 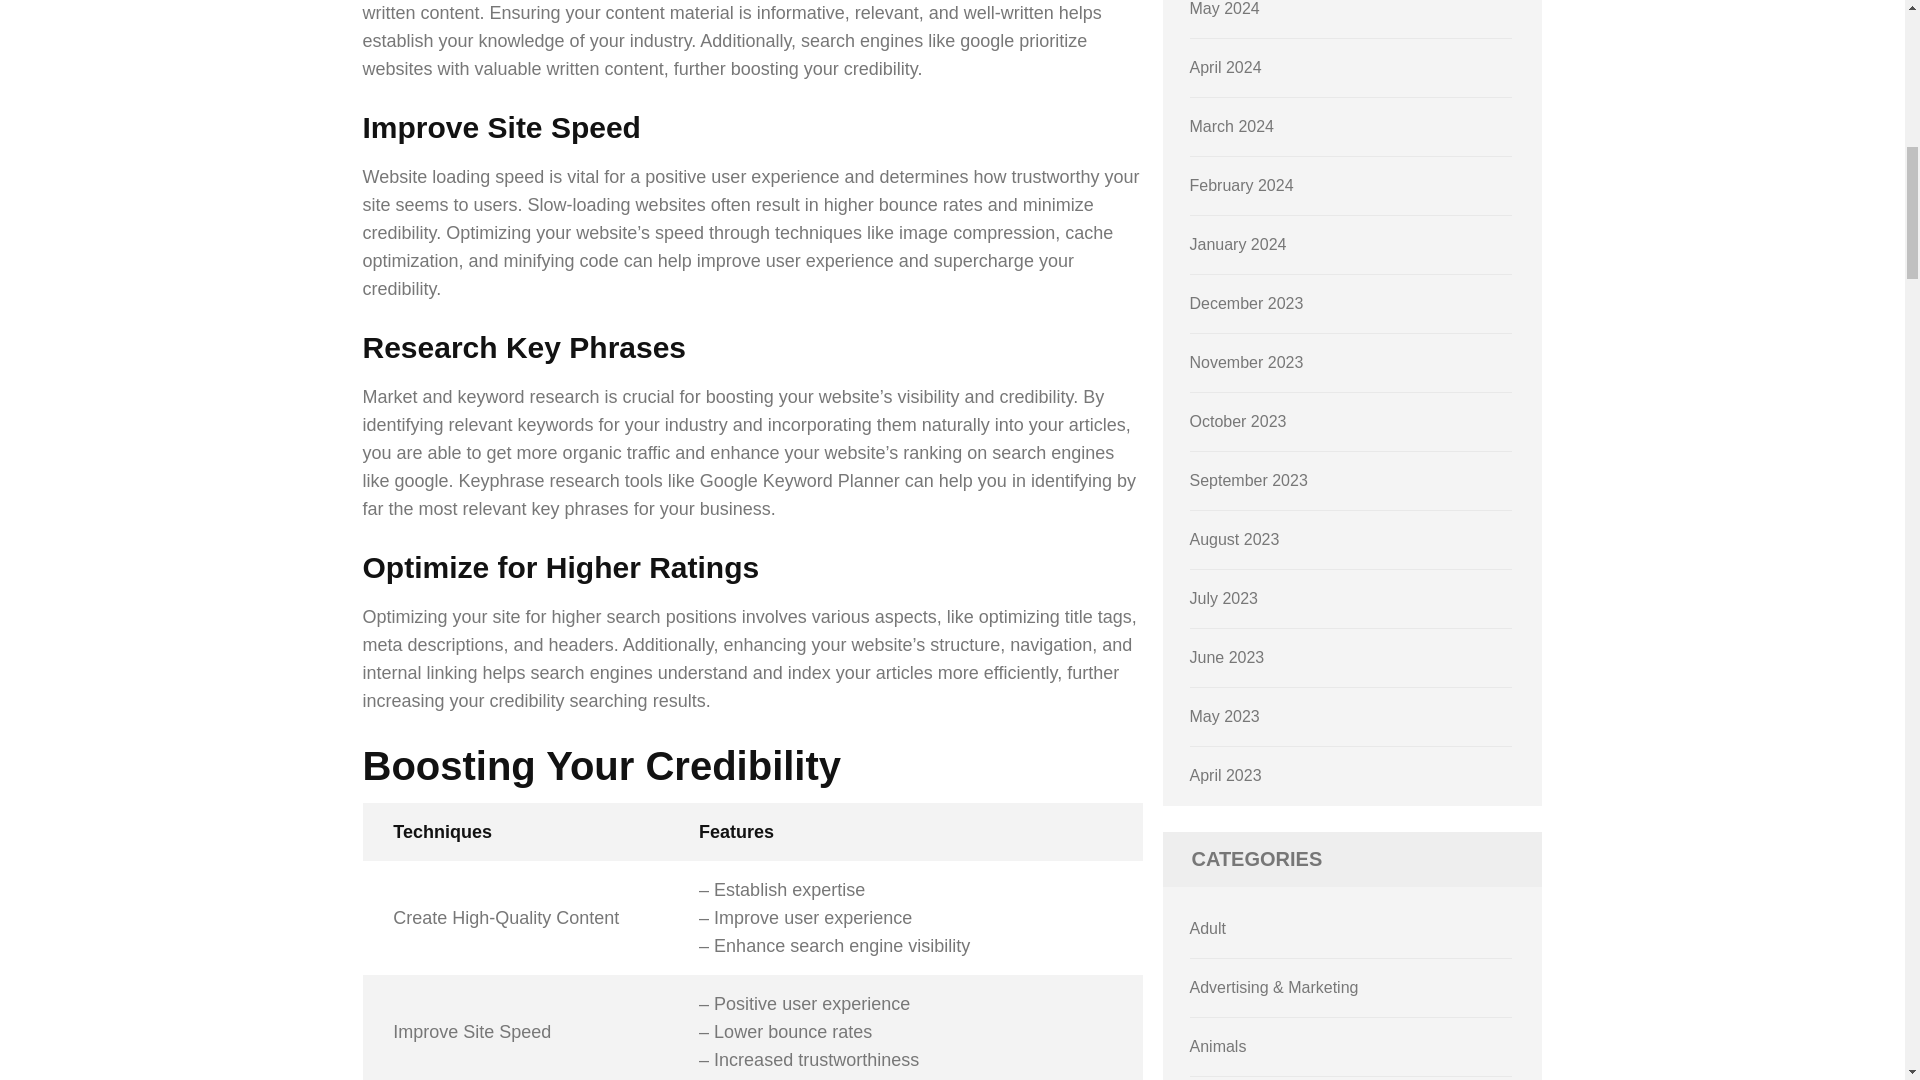 What do you see at coordinates (1238, 420) in the screenshot?
I see `October 2023` at bounding box center [1238, 420].